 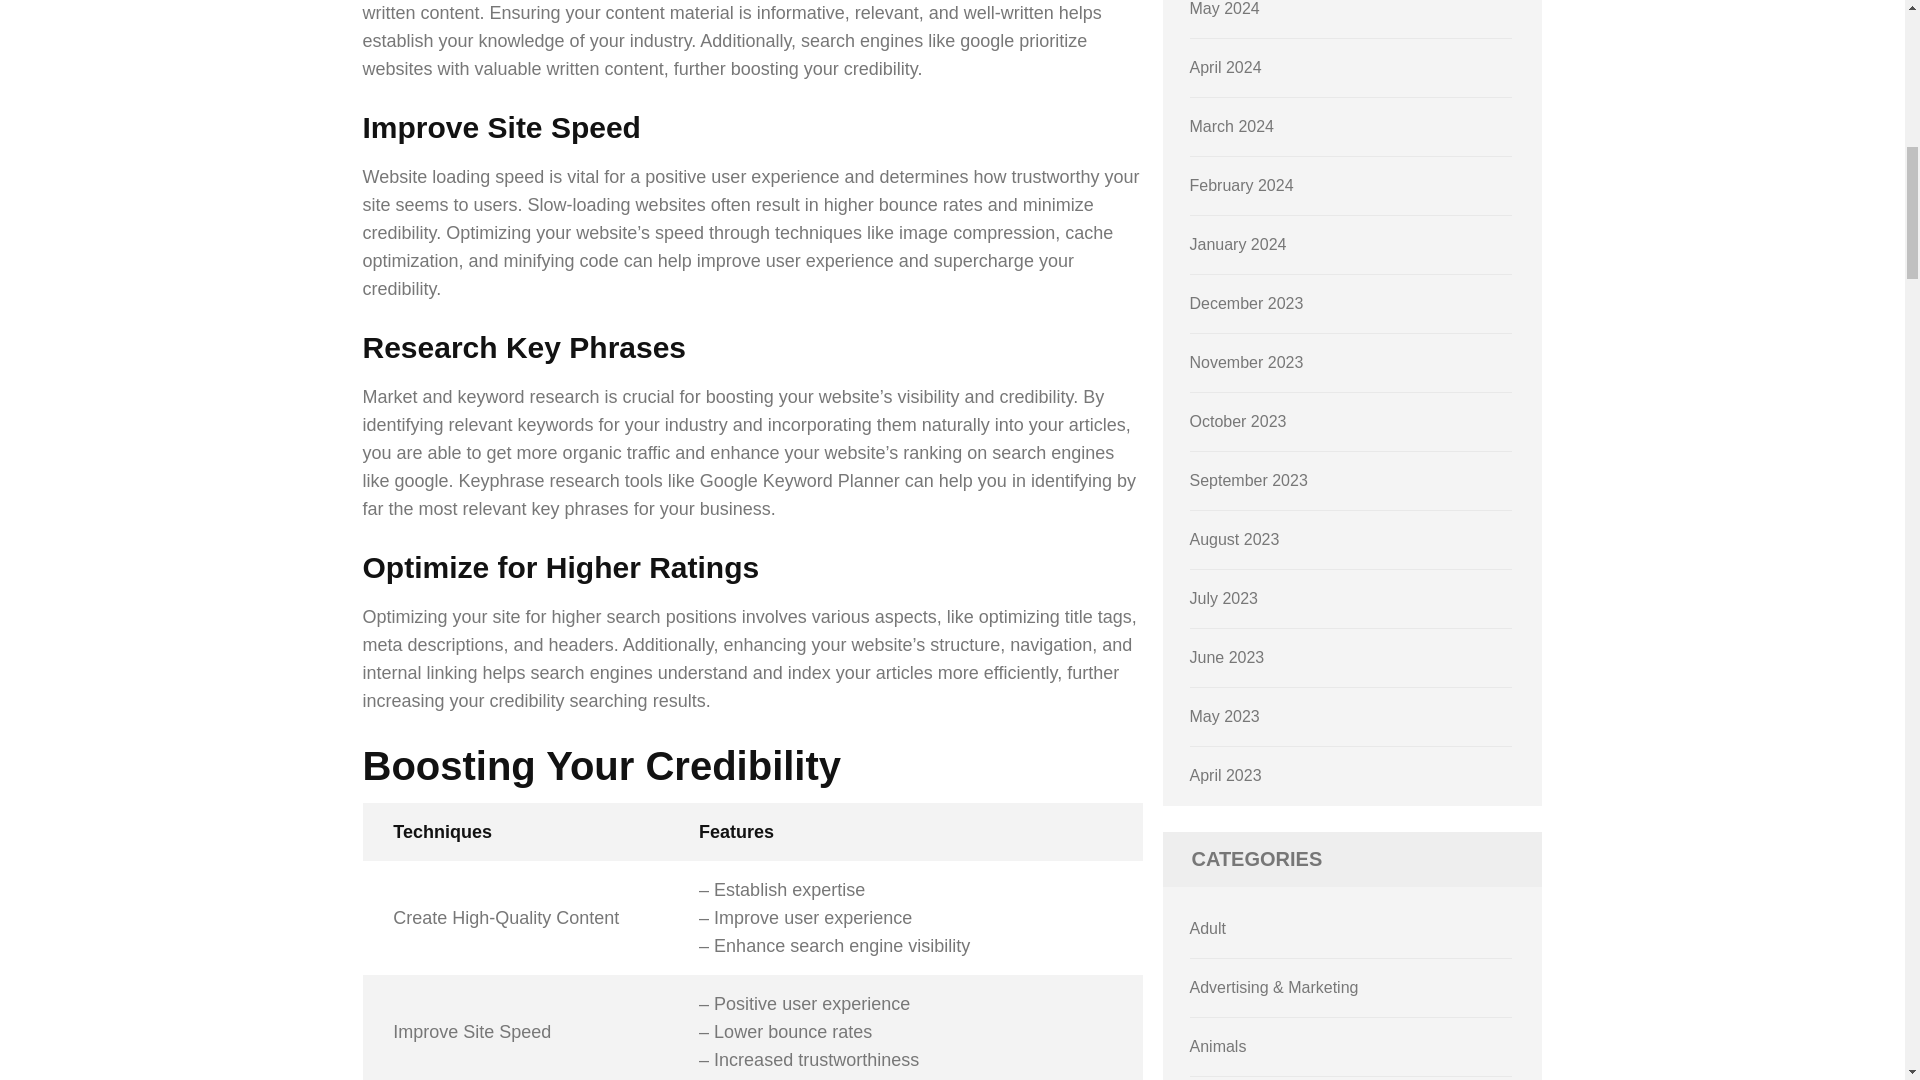 What do you see at coordinates (1238, 420) in the screenshot?
I see `October 2023` at bounding box center [1238, 420].